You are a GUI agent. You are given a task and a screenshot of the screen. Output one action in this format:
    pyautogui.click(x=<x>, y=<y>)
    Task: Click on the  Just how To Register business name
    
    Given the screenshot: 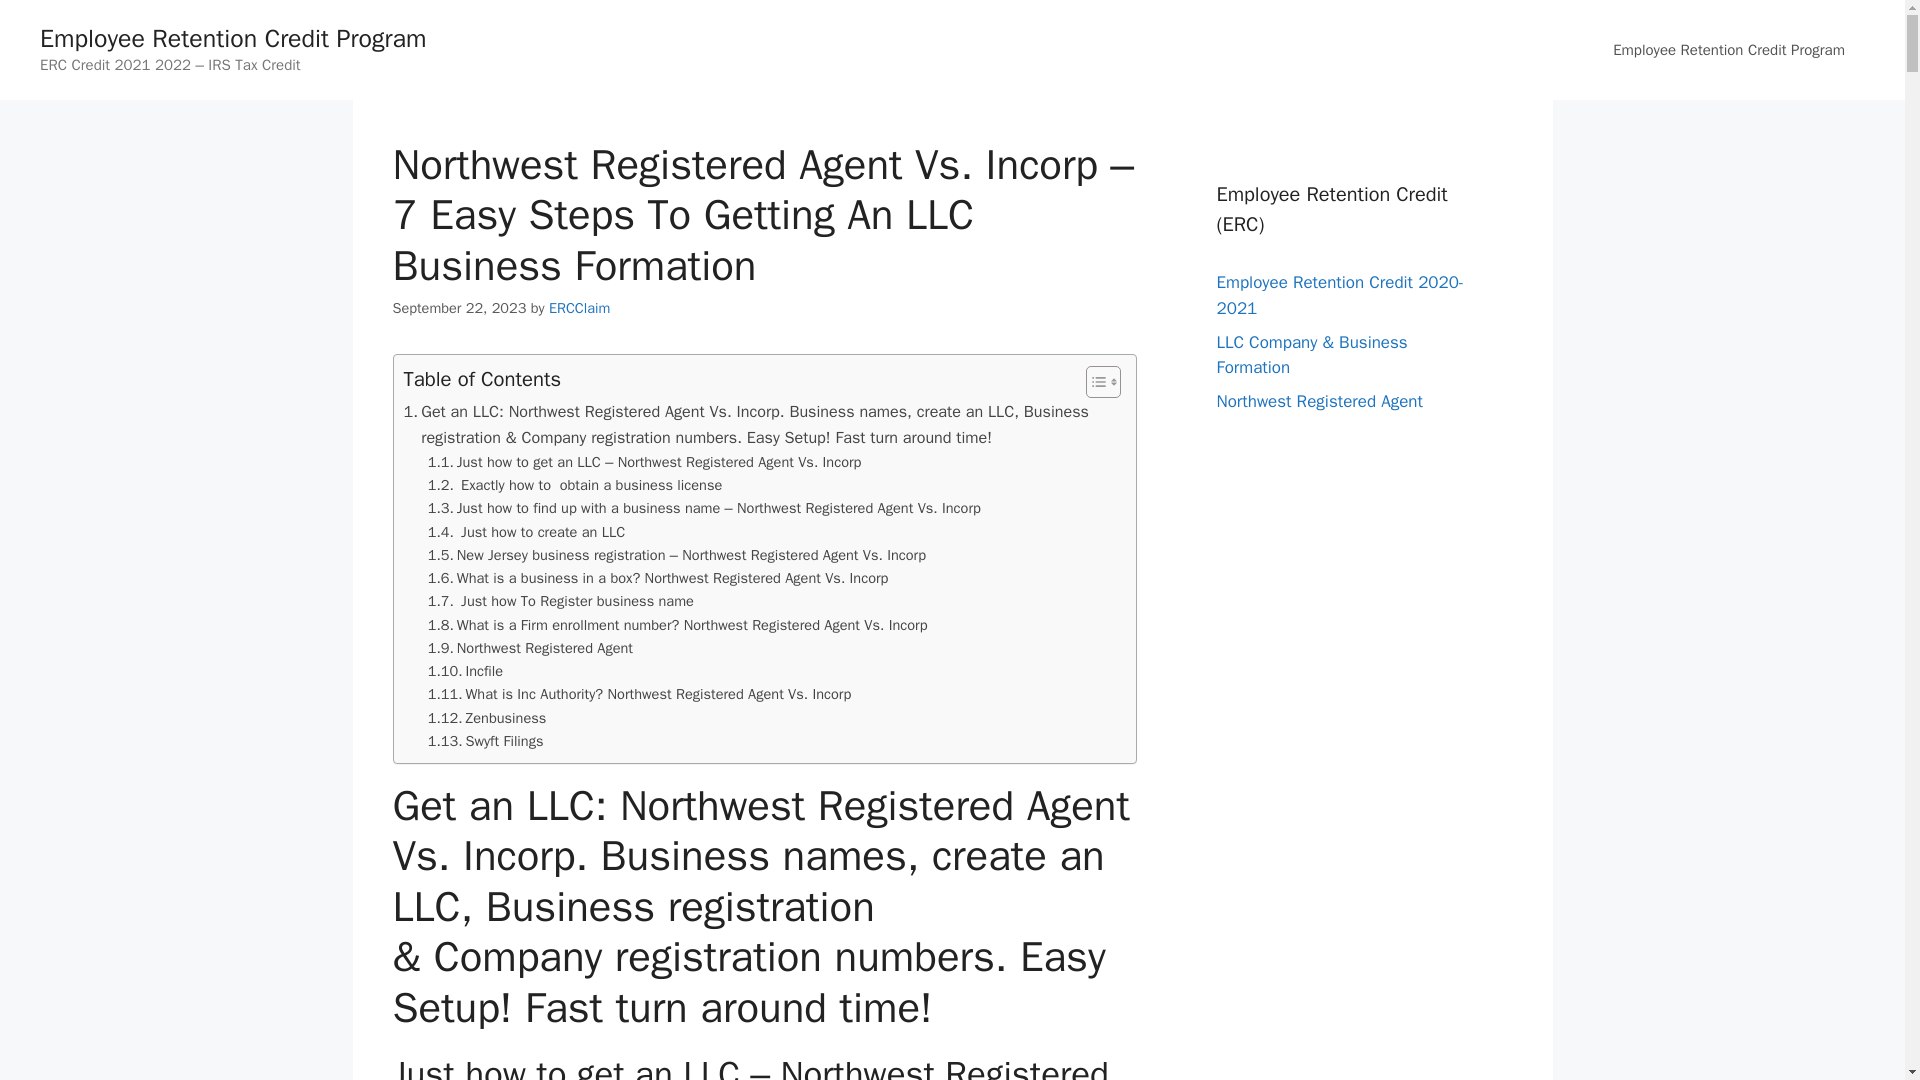 What is the action you would take?
    pyautogui.click(x=560, y=601)
    